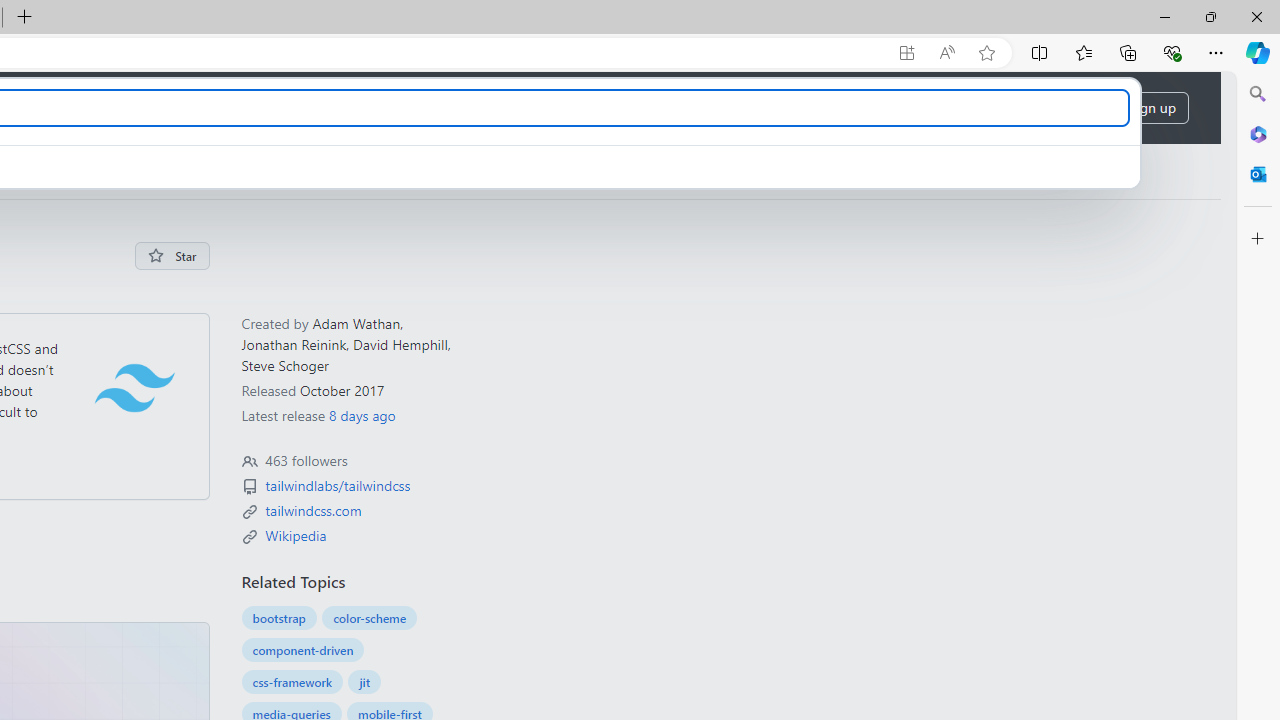 The image size is (1280, 720). Describe the element at coordinates (364, 682) in the screenshot. I see `jit` at that location.